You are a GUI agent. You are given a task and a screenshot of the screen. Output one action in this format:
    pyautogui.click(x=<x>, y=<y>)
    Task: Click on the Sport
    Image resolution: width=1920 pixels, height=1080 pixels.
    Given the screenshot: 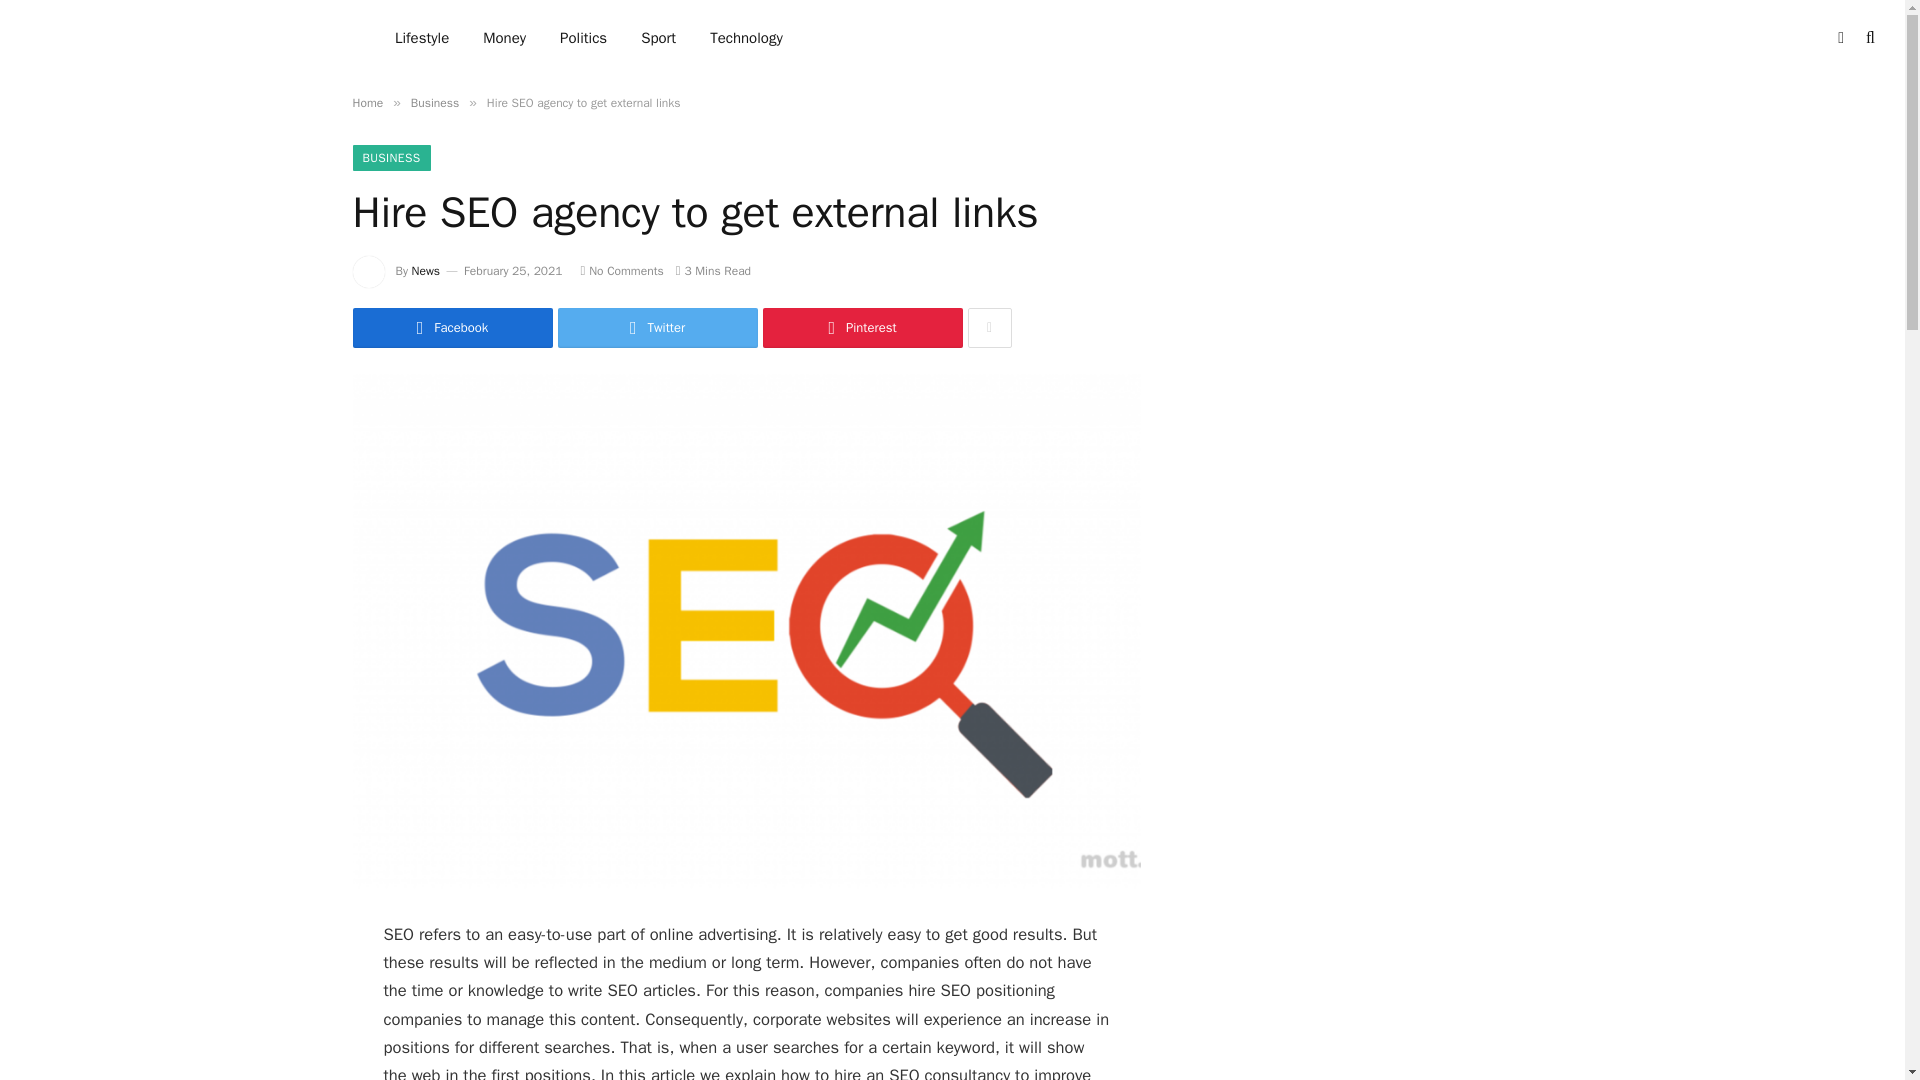 What is the action you would take?
    pyautogui.click(x=658, y=38)
    